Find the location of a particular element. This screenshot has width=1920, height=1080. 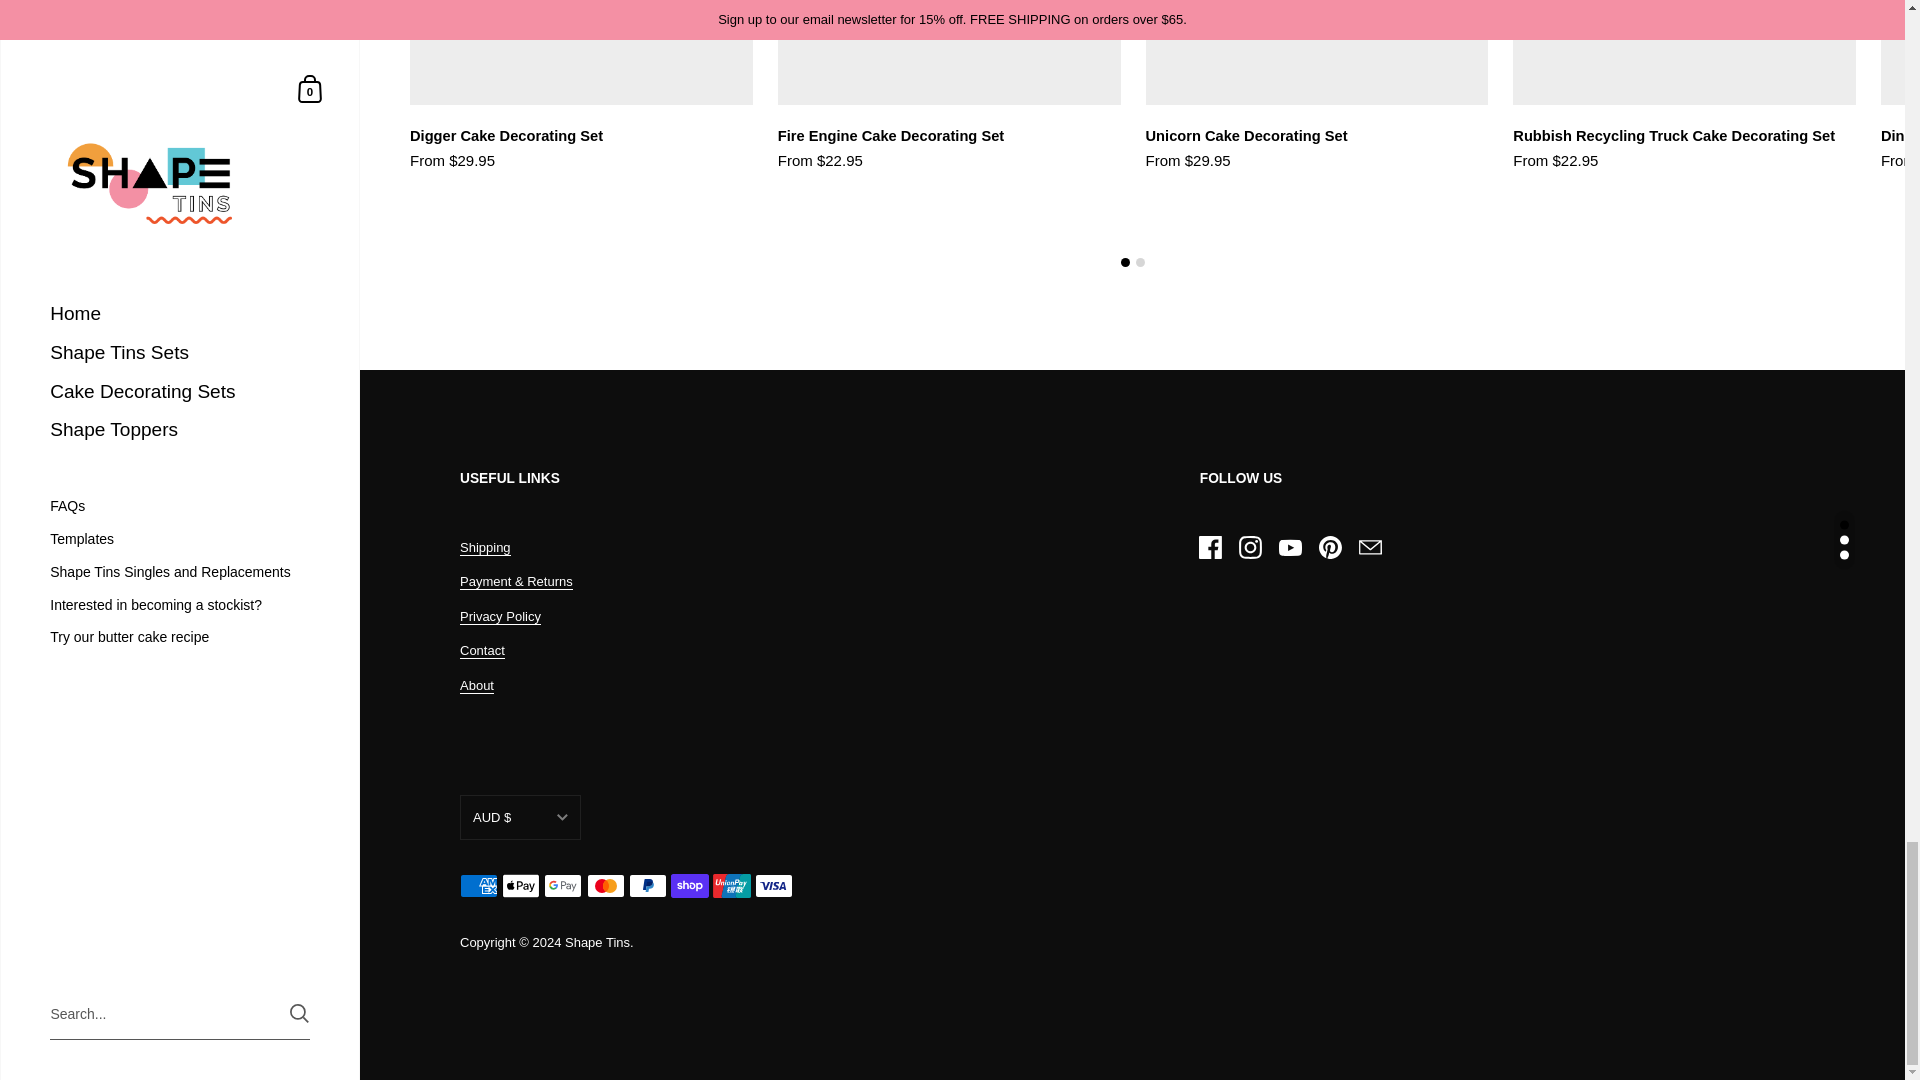

Visa is located at coordinates (773, 885).